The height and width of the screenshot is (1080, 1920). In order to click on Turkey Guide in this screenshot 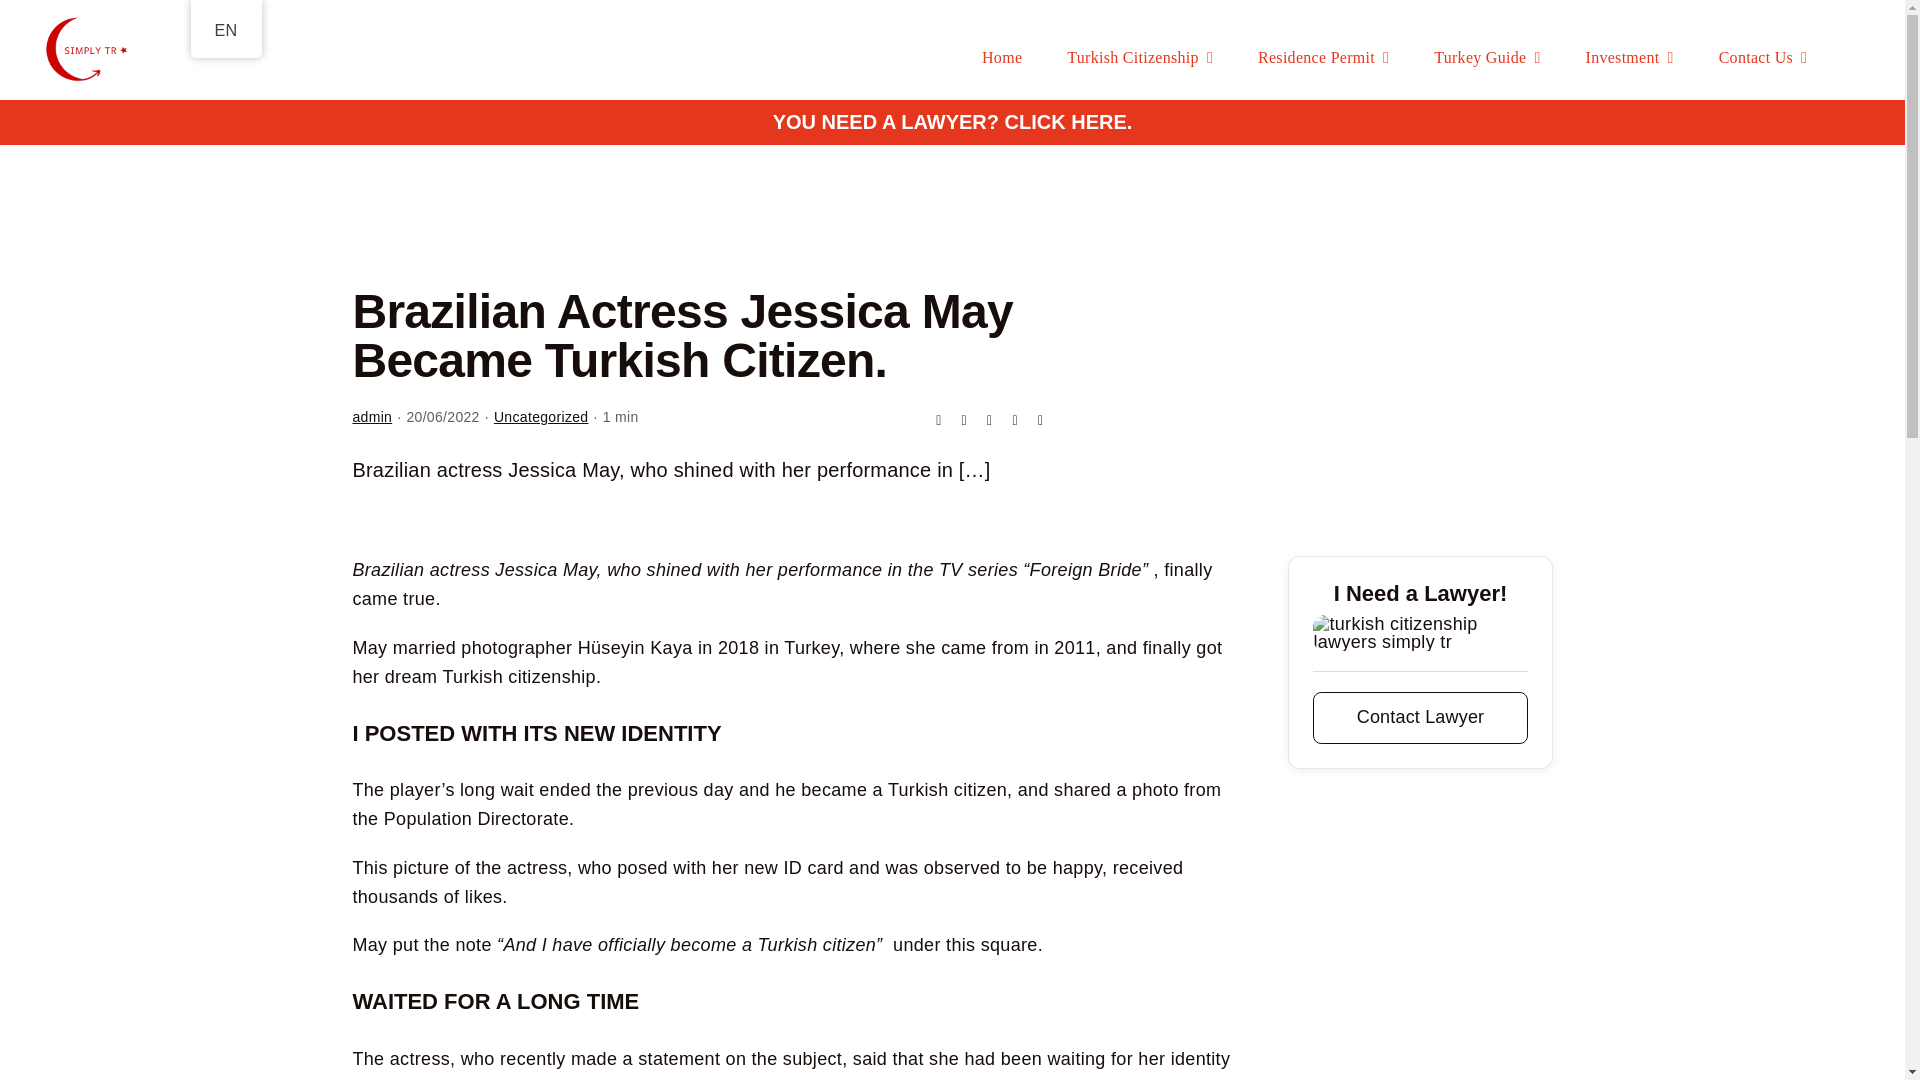, I will do `click(1486, 58)`.